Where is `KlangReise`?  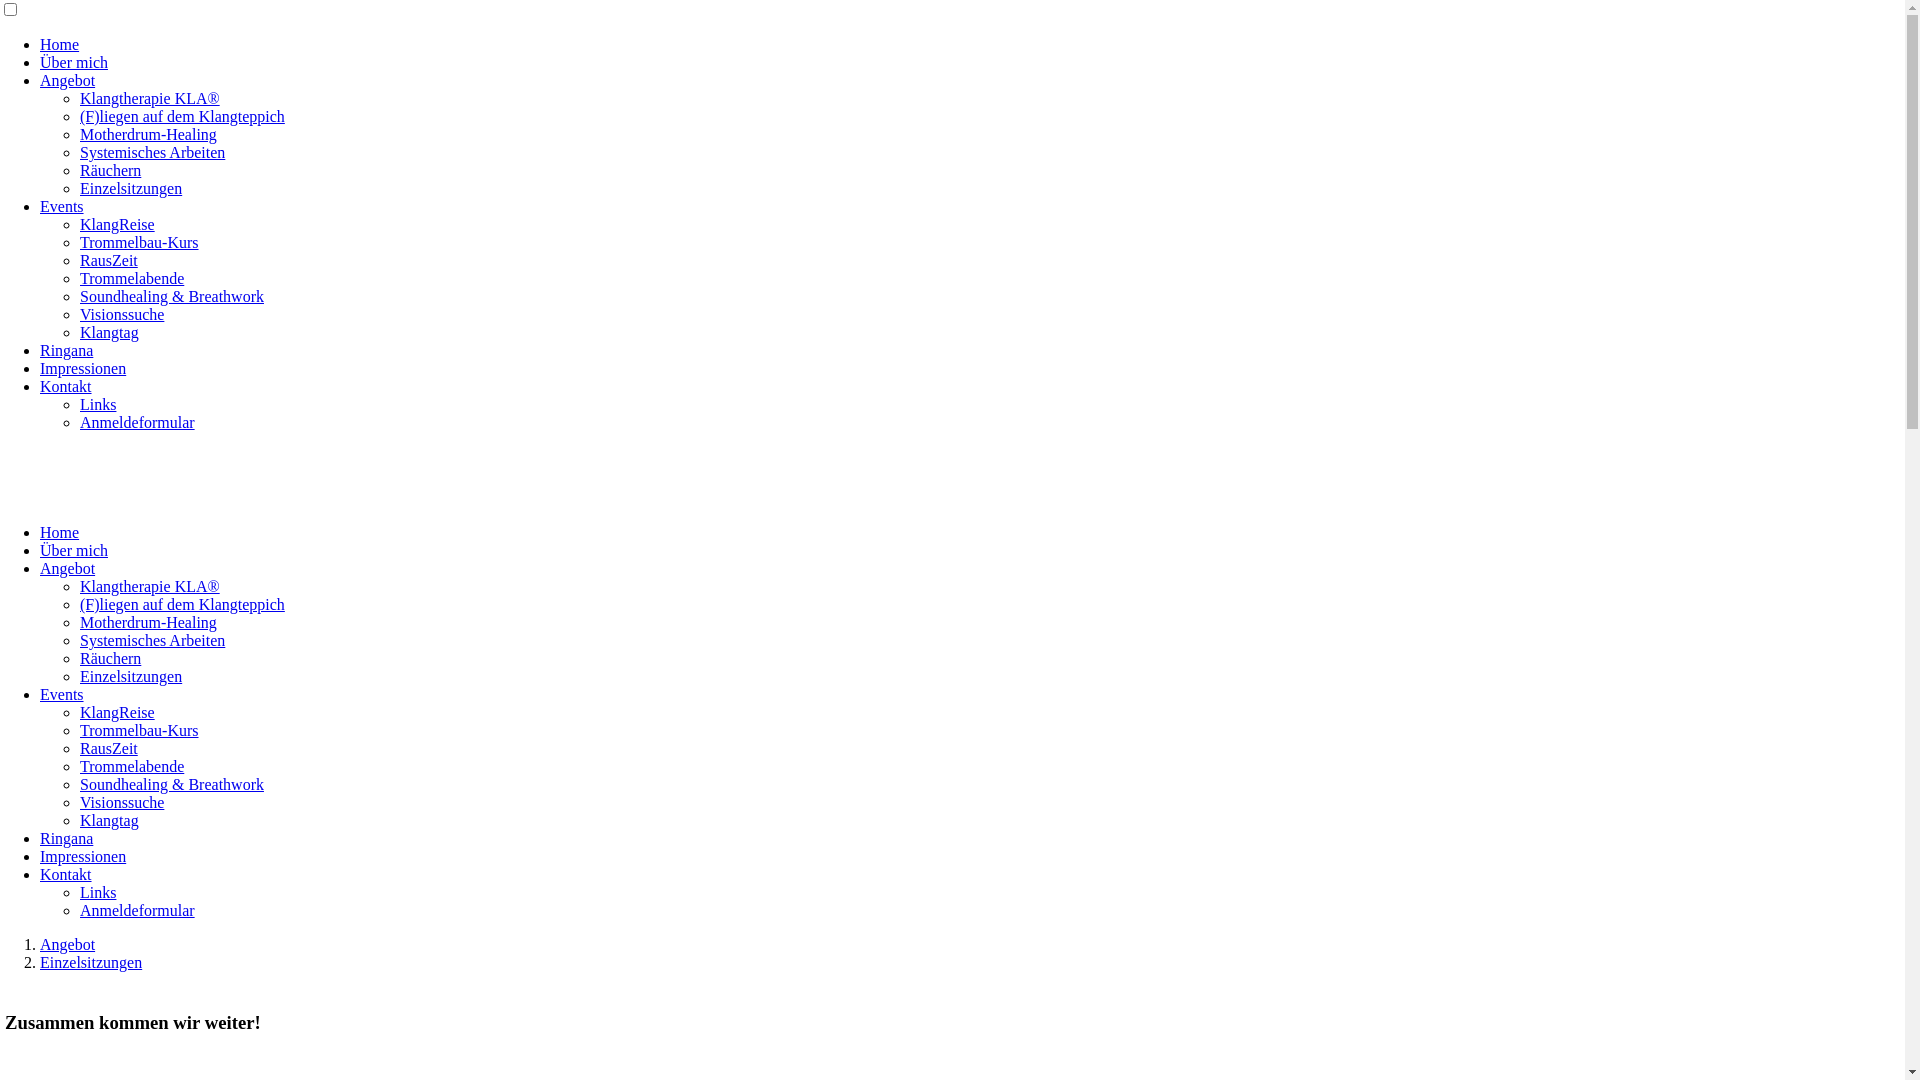 KlangReise is located at coordinates (118, 224).